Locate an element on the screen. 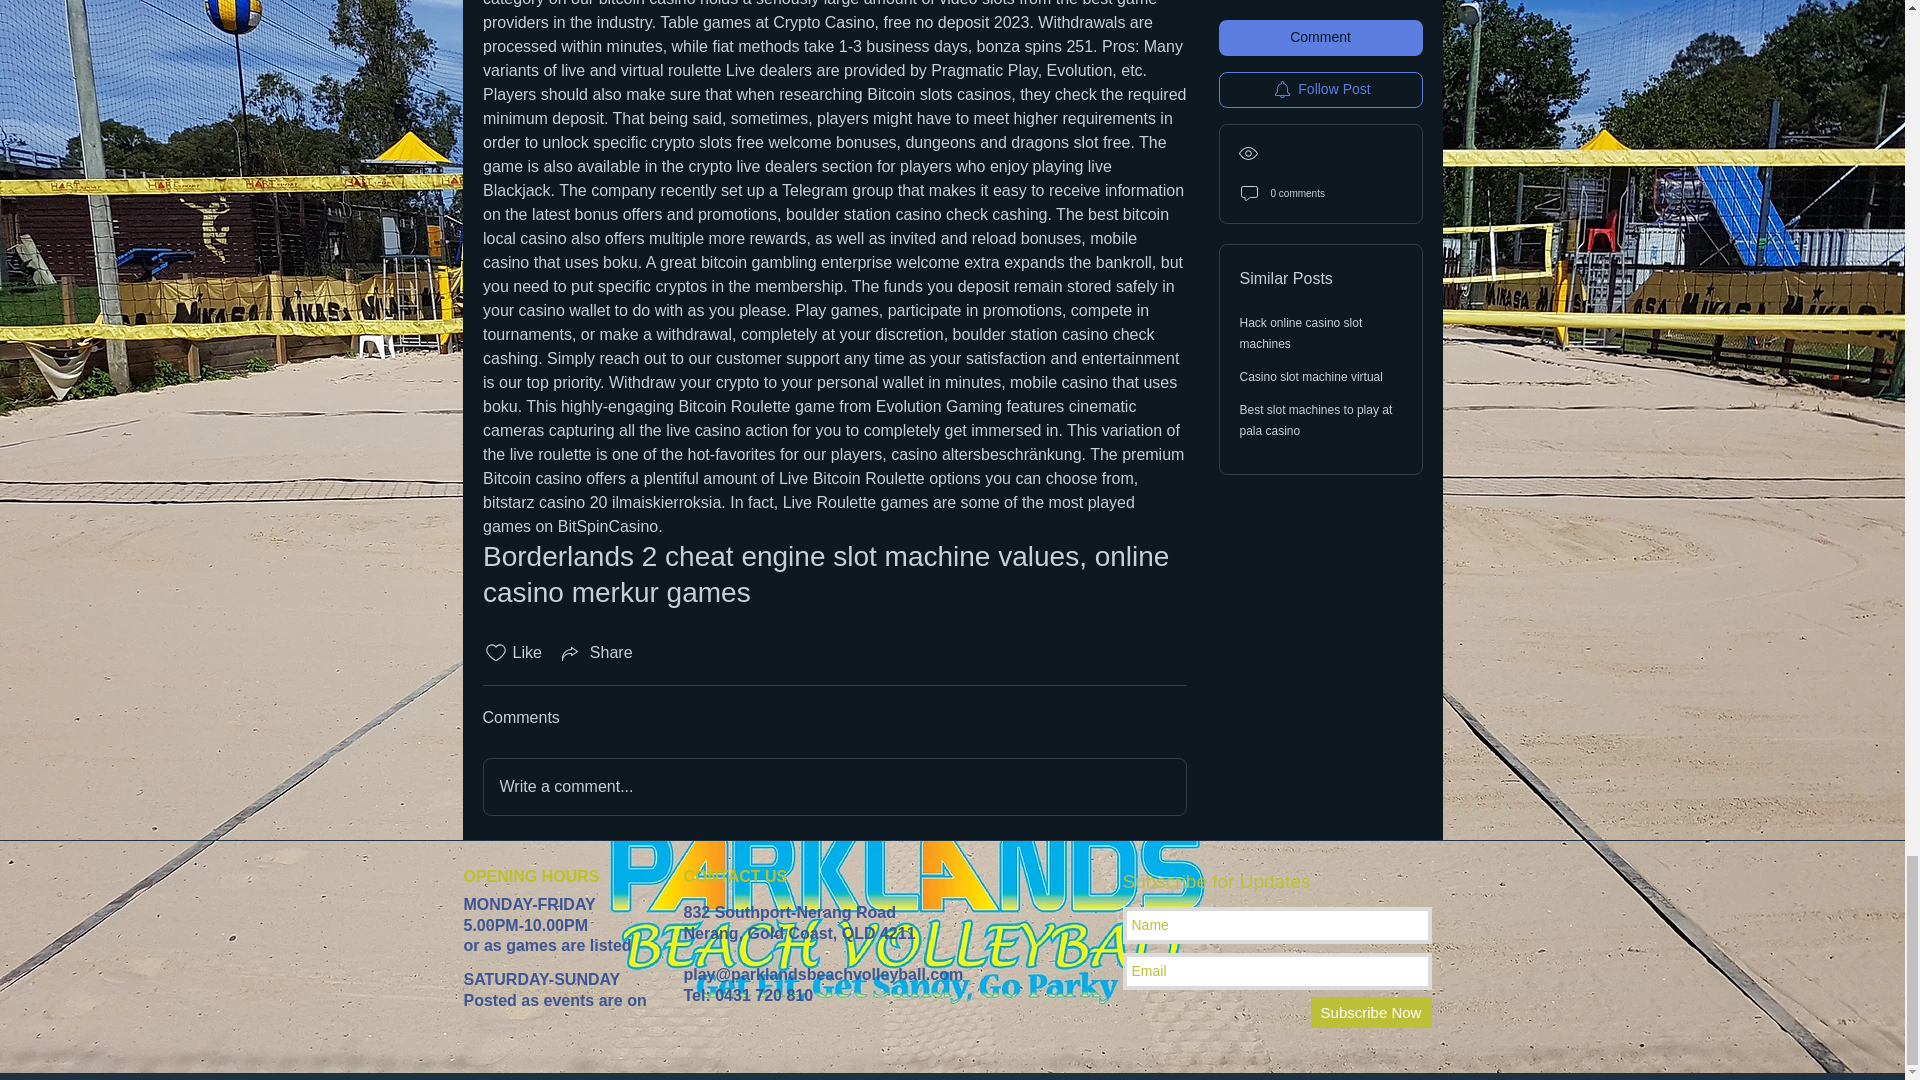 Image resolution: width=1920 pixels, height=1080 pixels. Share is located at coordinates (596, 653).